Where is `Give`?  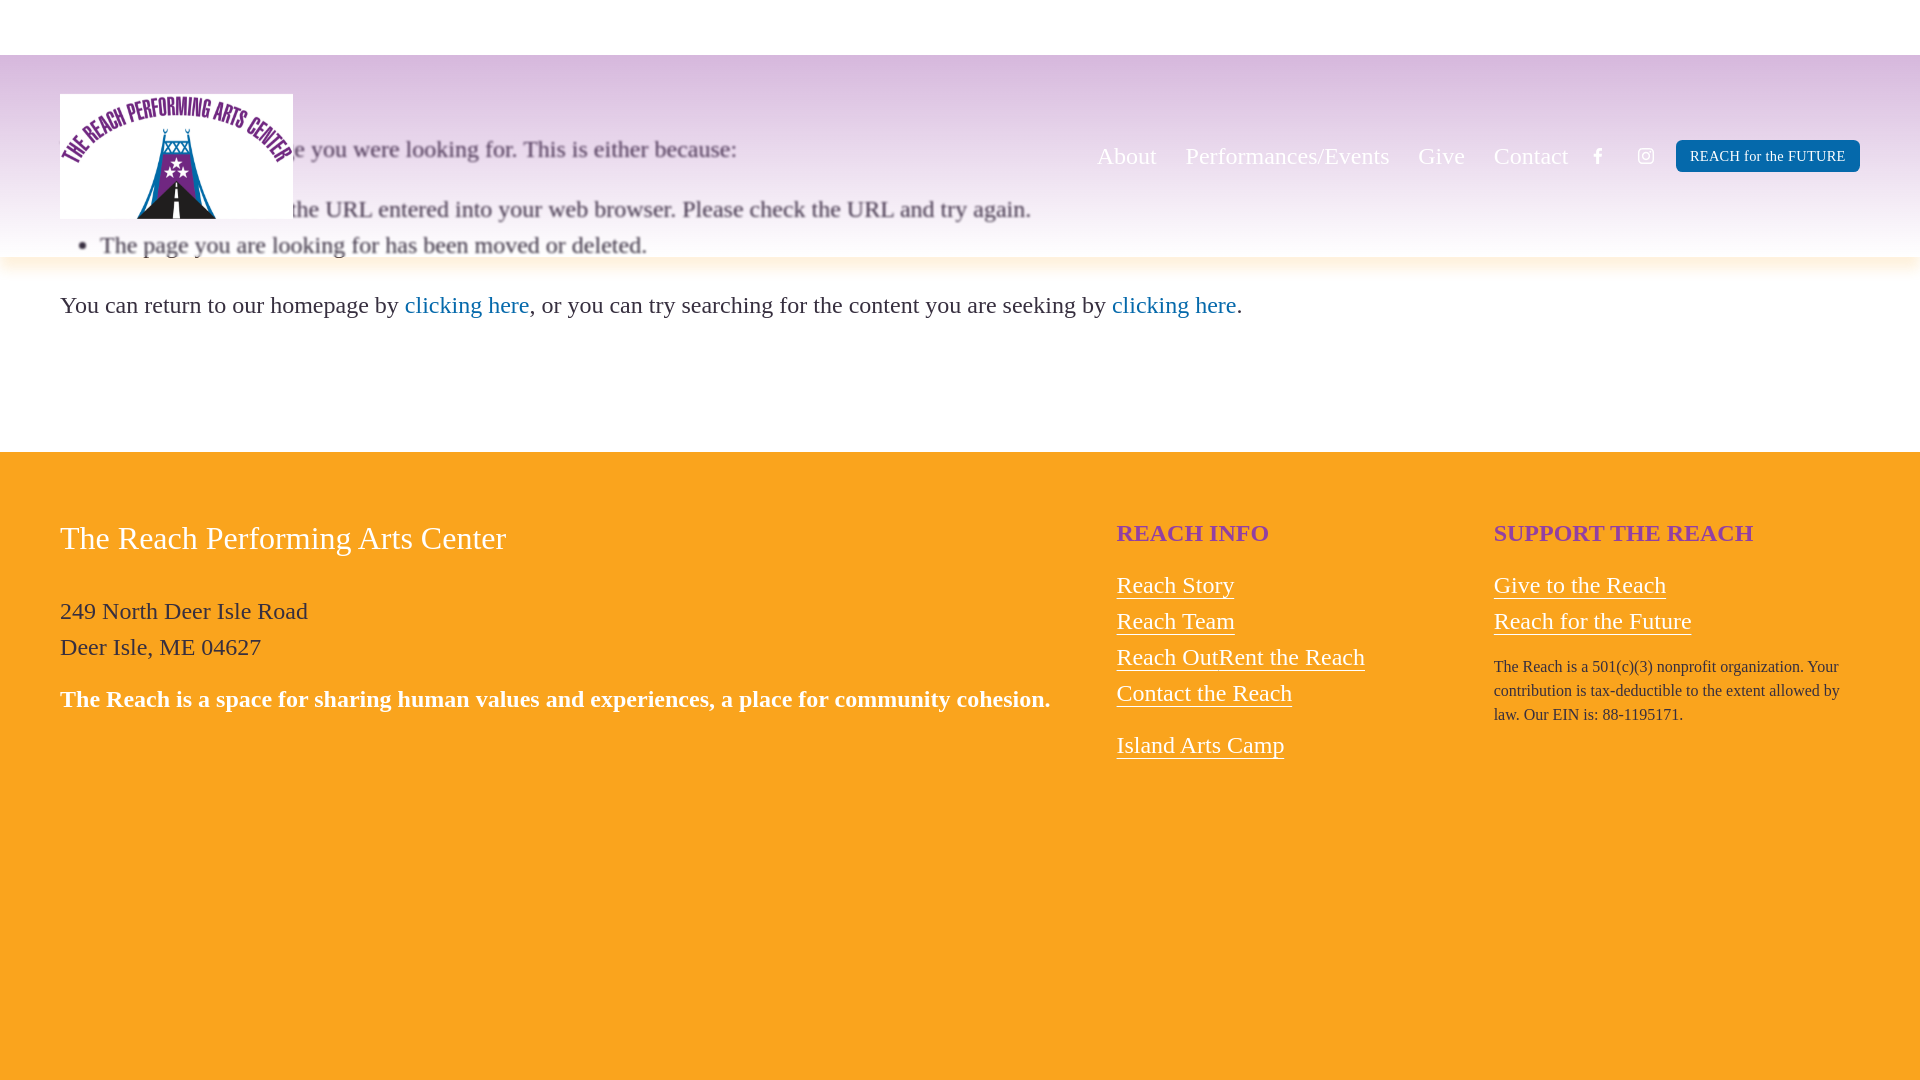 Give is located at coordinates (1441, 156).